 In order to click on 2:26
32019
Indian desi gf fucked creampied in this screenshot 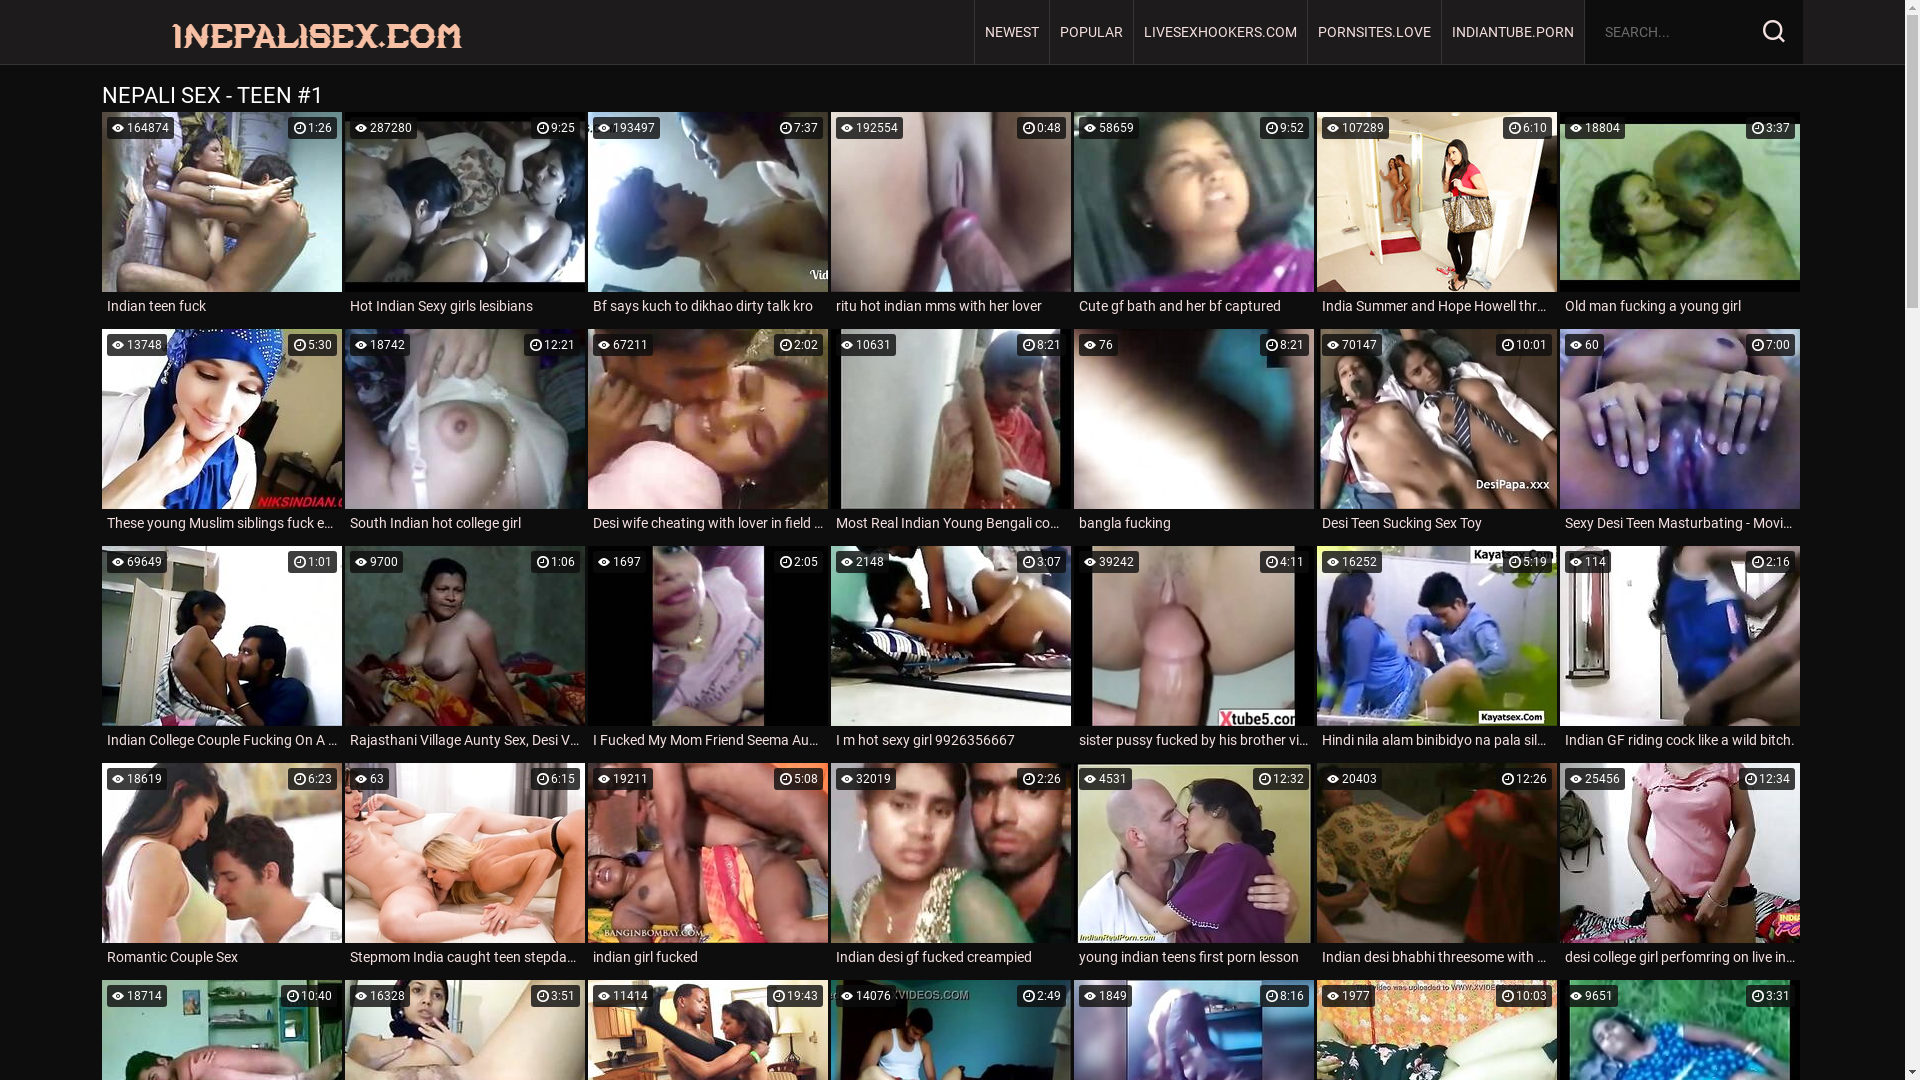, I will do `click(951, 868)`.